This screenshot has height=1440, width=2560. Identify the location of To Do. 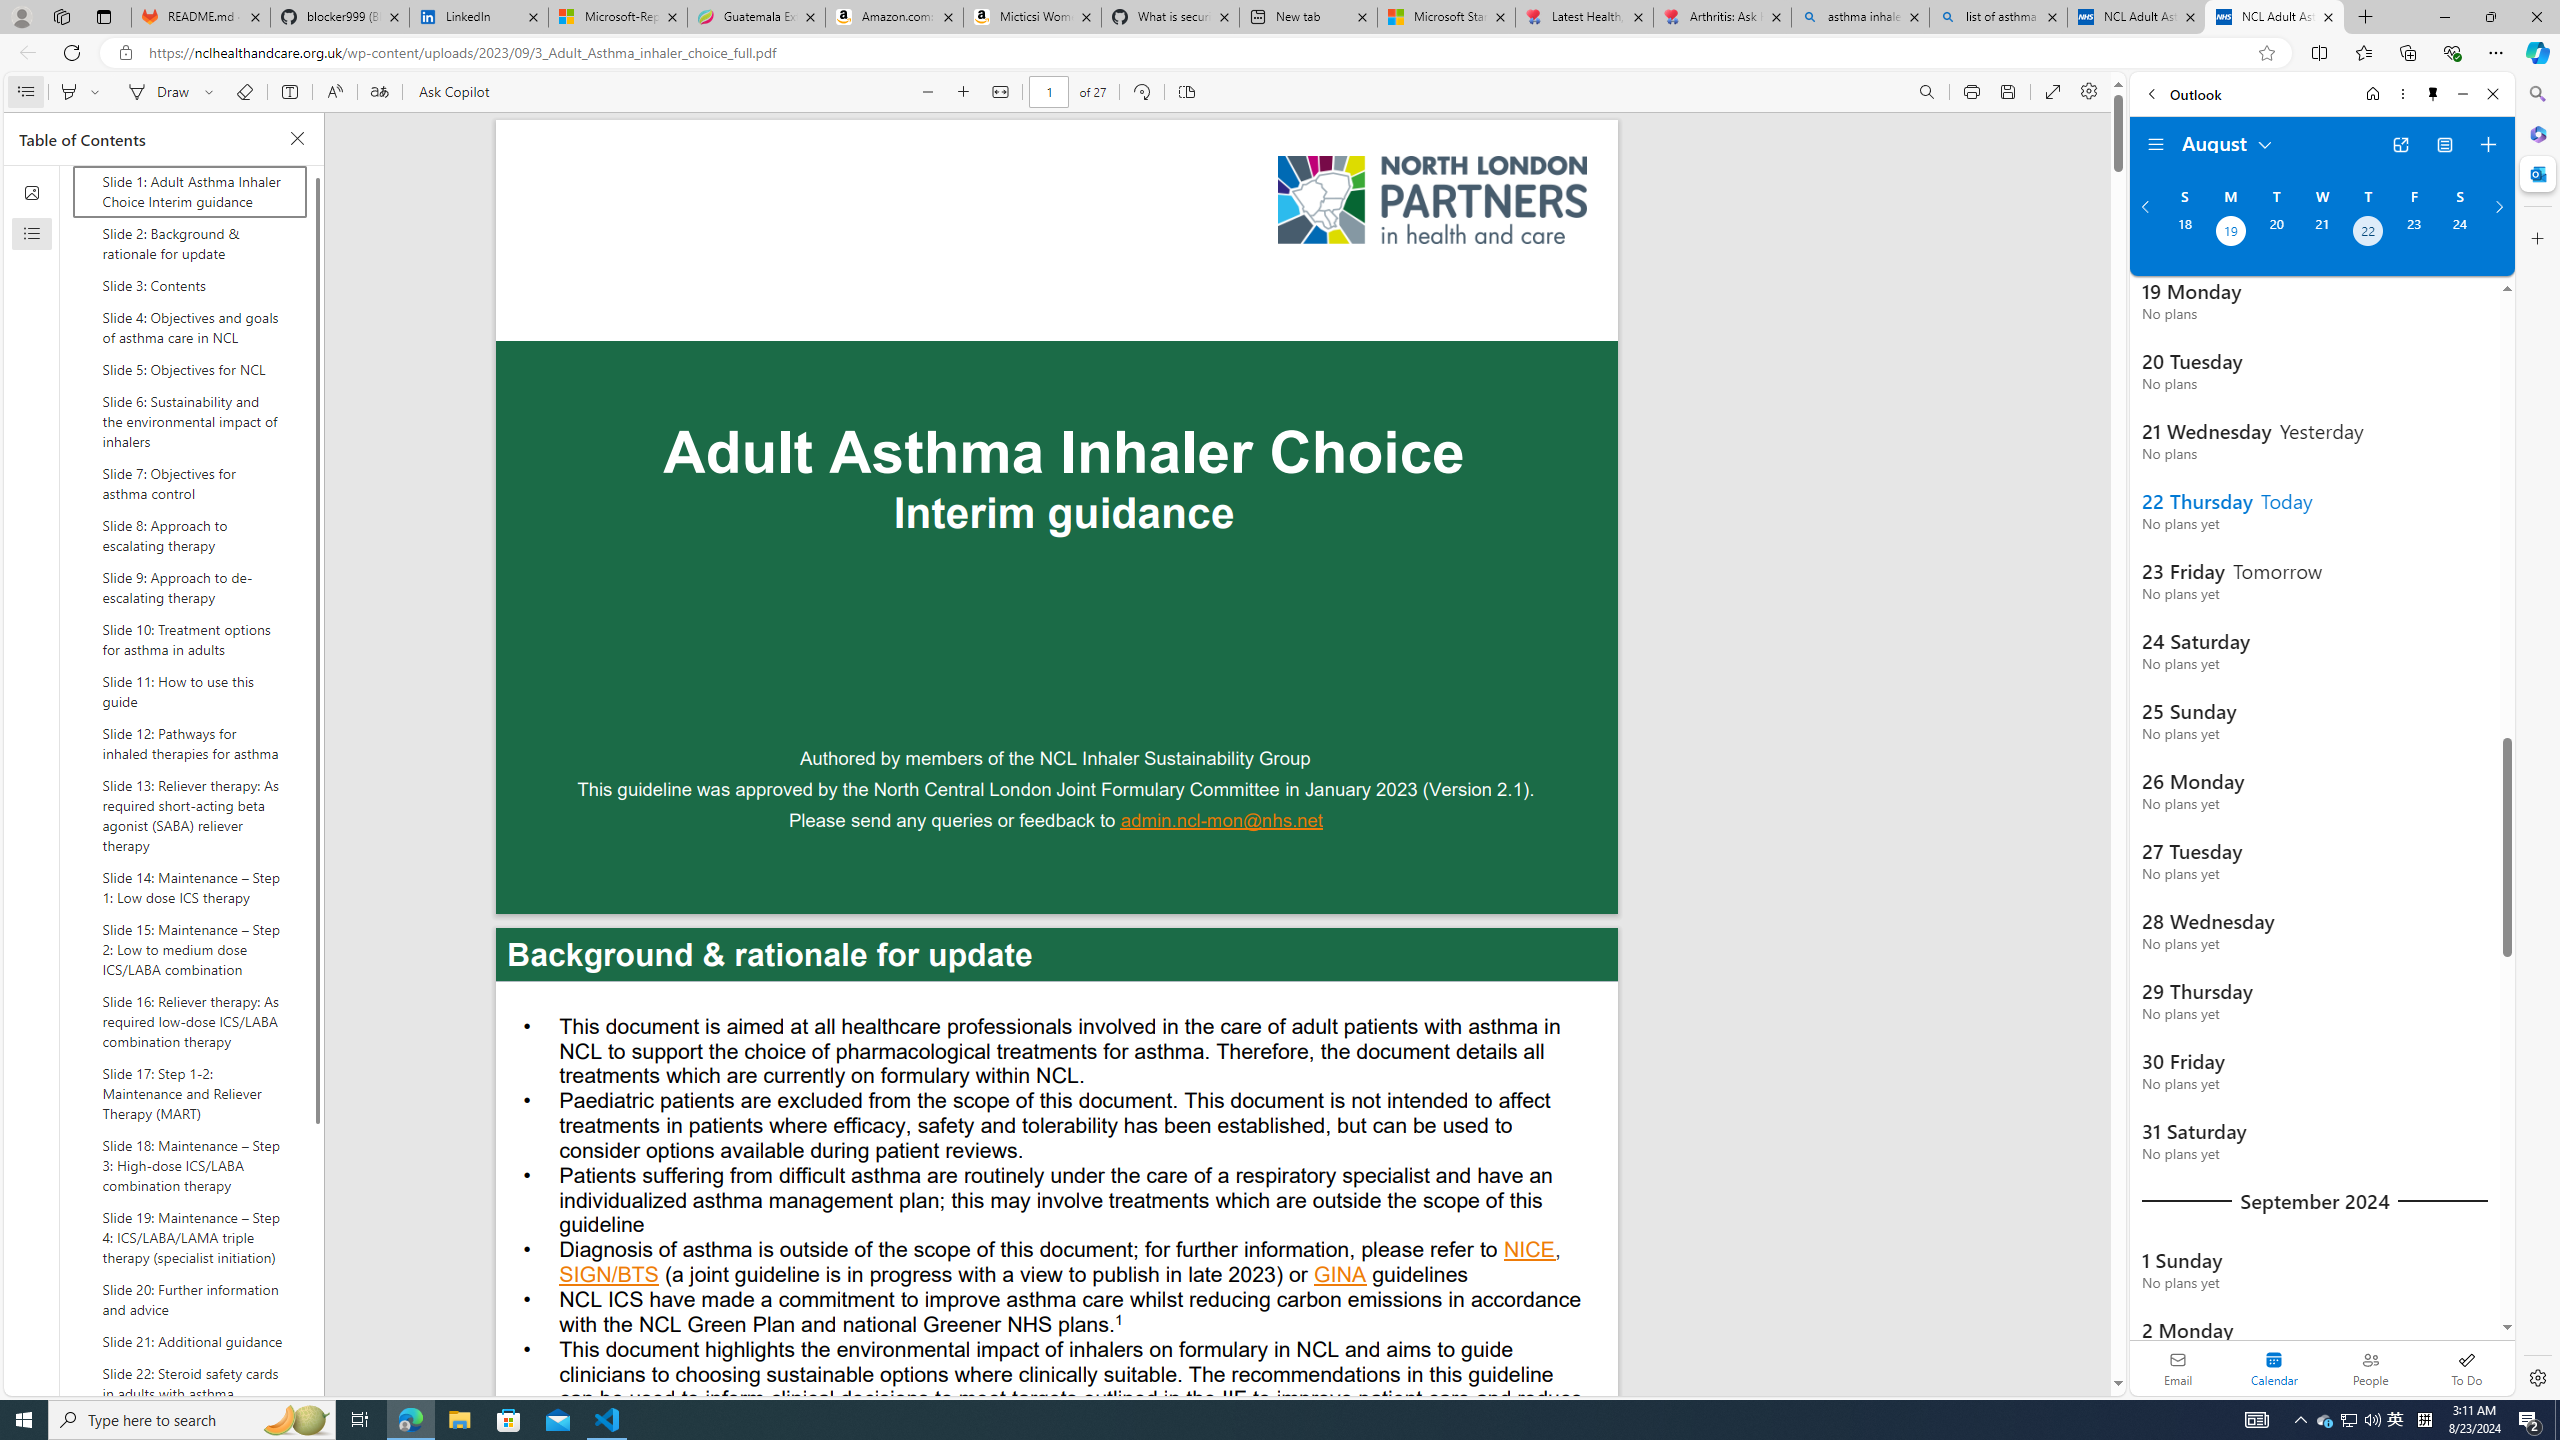
(2466, 1368).